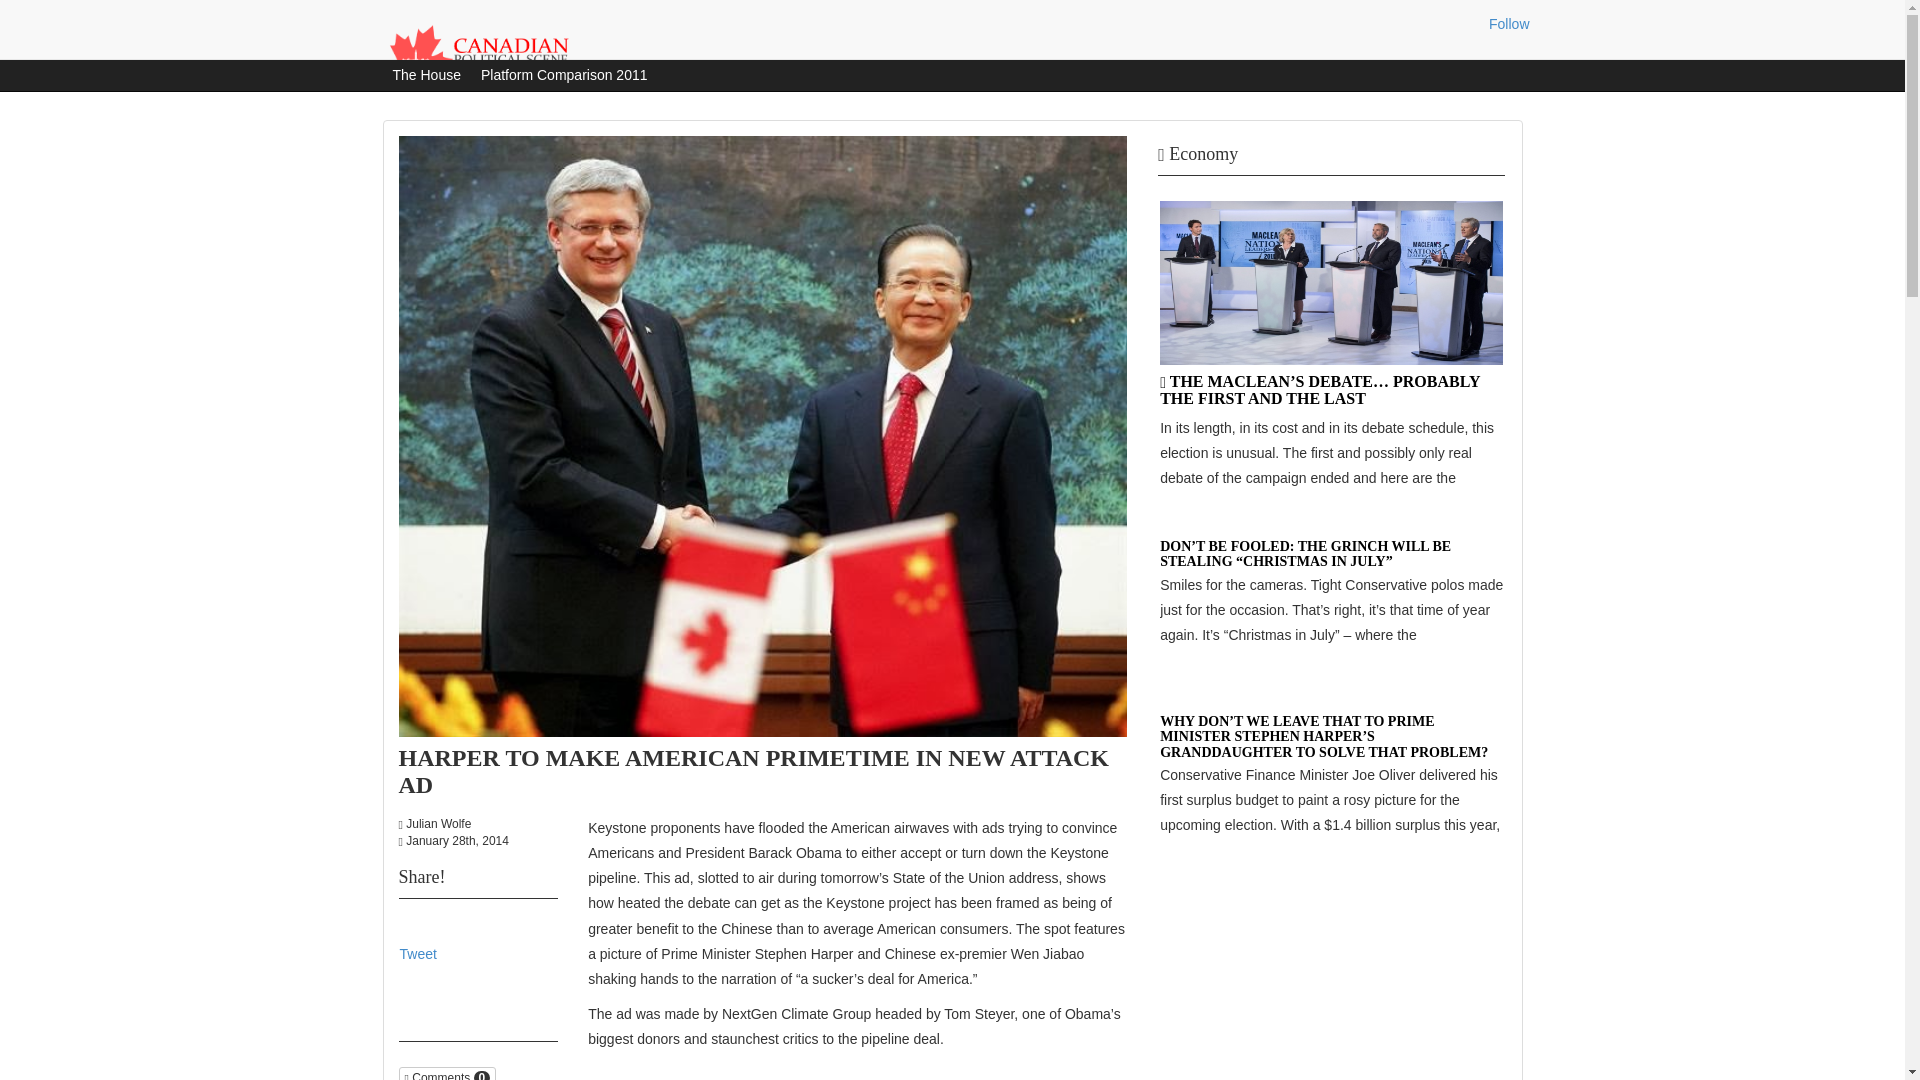 The width and height of the screenshot is (1920, 1080). What do you see at coordinates (418, 954) in the screenshot?
I see `Tweet` at bounding box center [418, 954].